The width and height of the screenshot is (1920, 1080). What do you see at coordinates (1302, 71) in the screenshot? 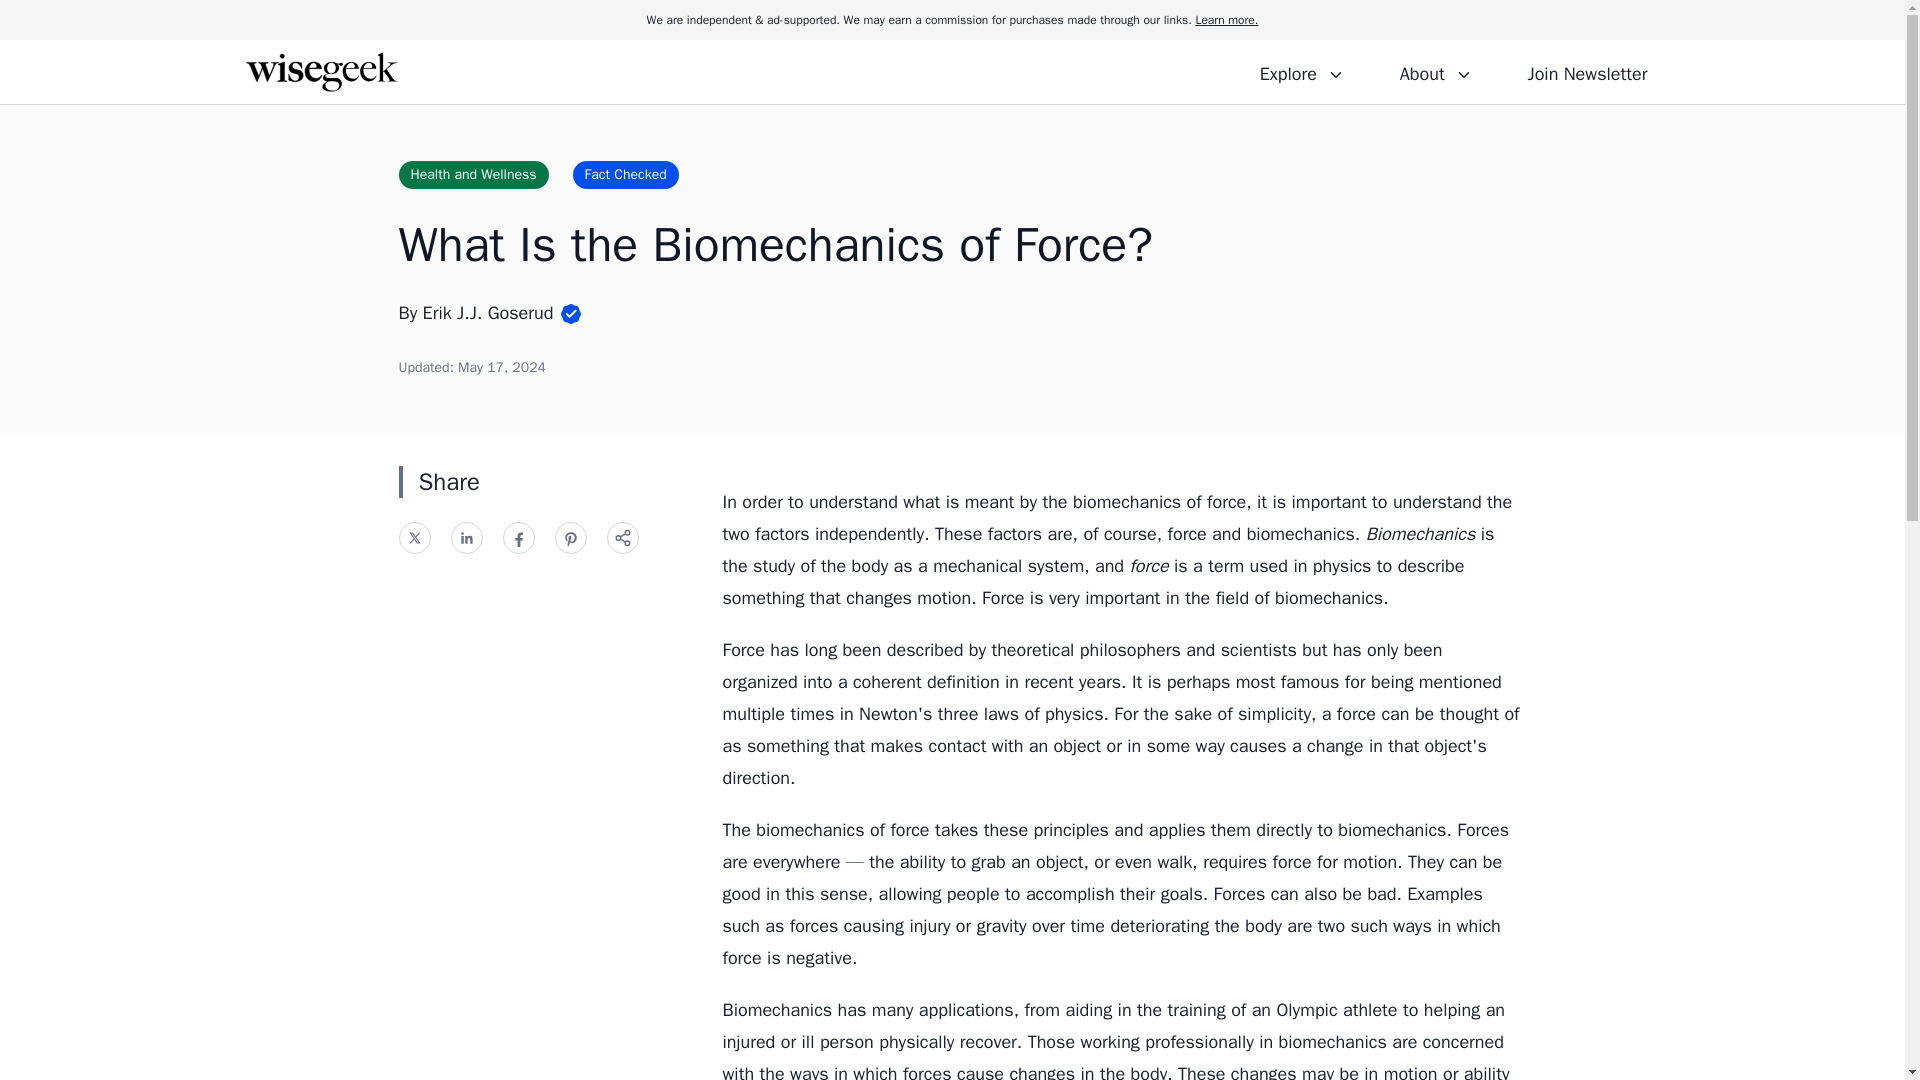
I see `Explore` at bounding box center [1302, 71].